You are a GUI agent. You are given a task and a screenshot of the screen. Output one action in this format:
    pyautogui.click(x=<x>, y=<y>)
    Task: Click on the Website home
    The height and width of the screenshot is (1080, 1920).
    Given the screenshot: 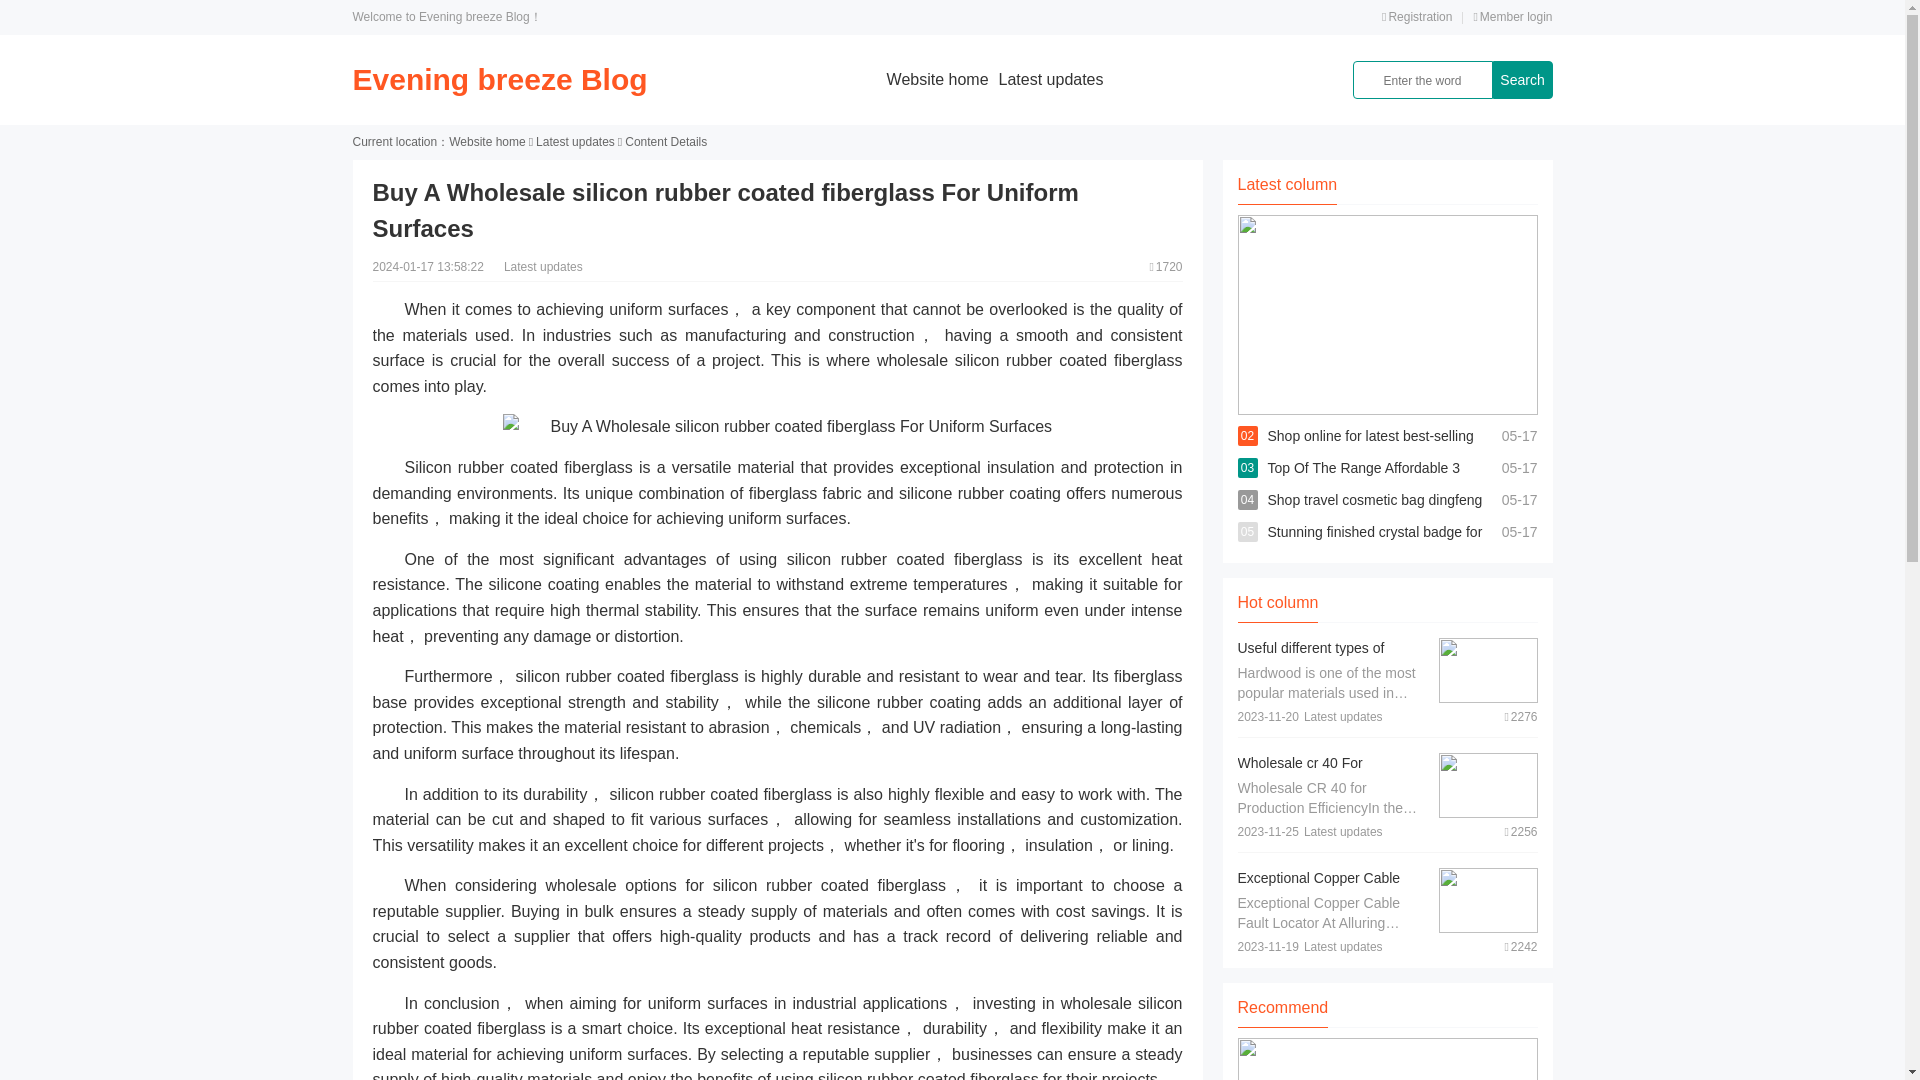 What is the action you would take?
    pyautogui.click(x=938, y=79)
    